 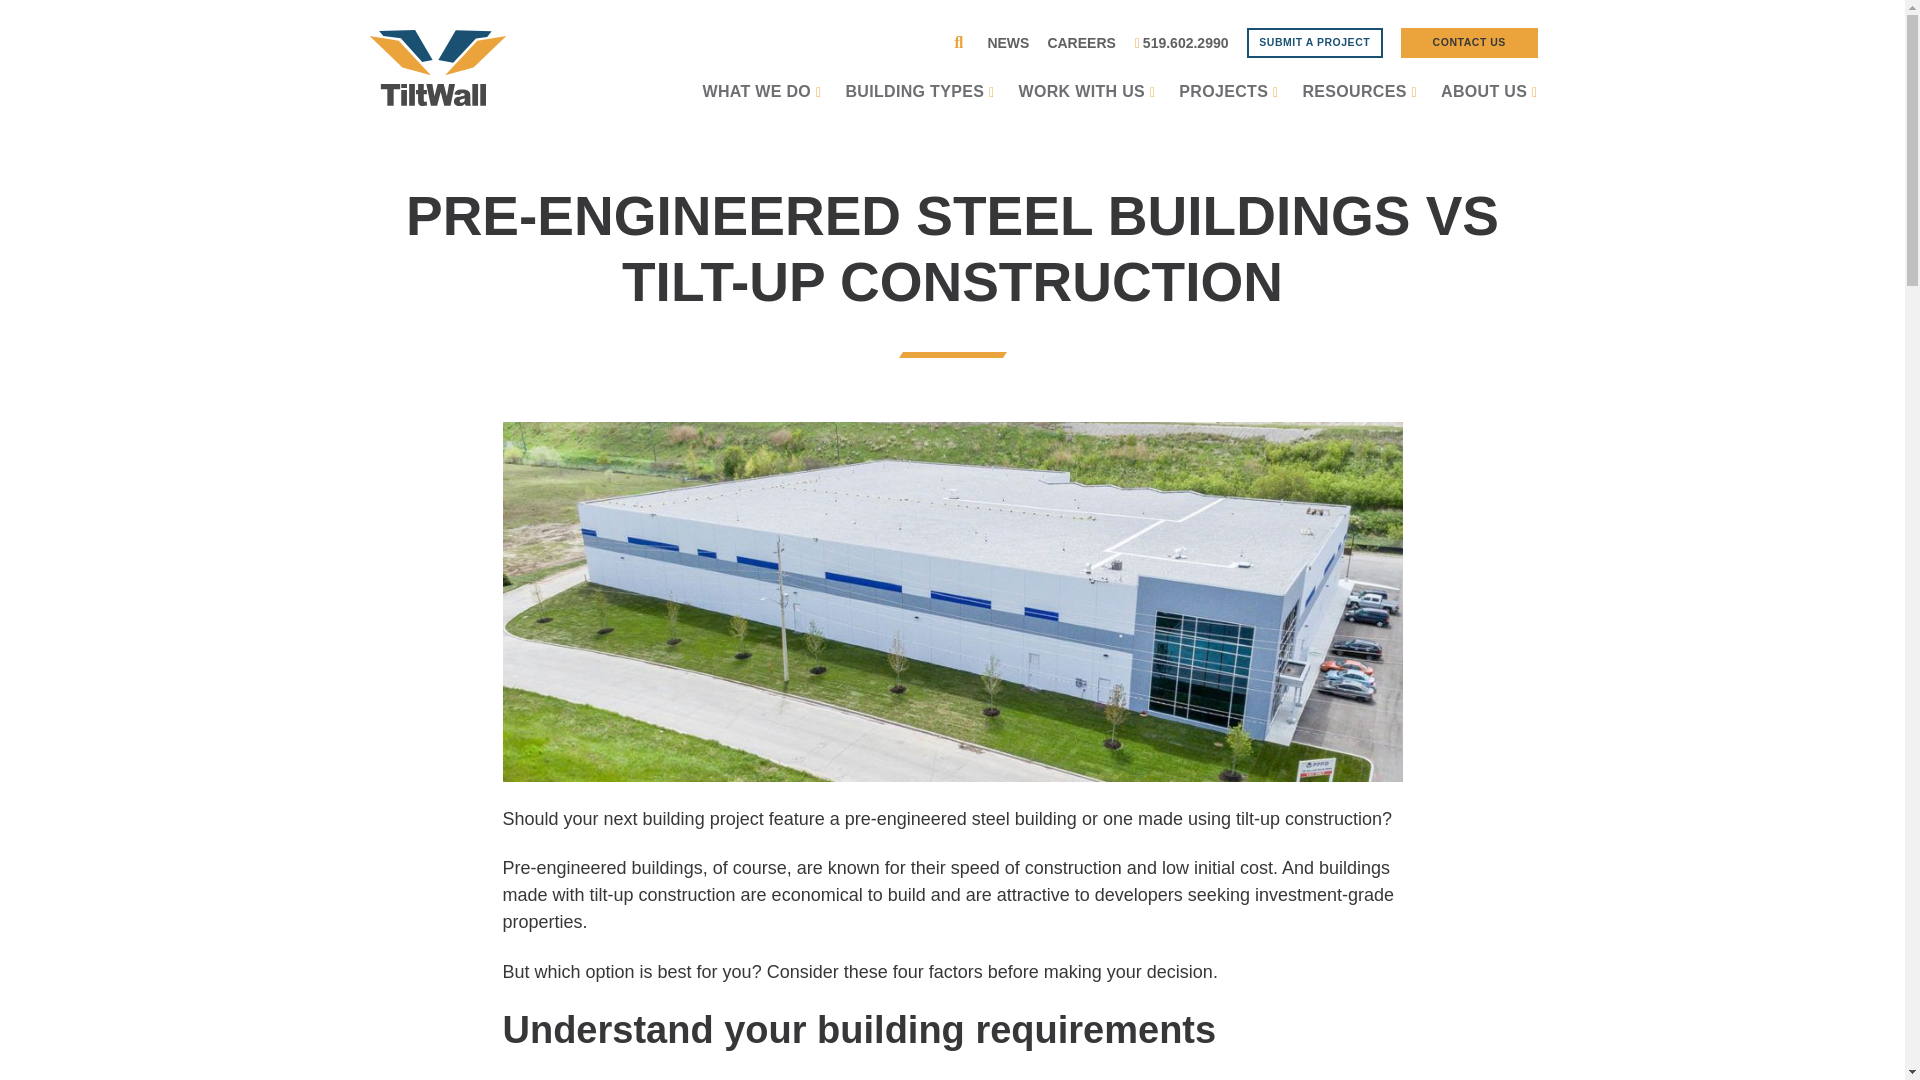 I want to click on RESOURCES, so click(x=1358, y=97).